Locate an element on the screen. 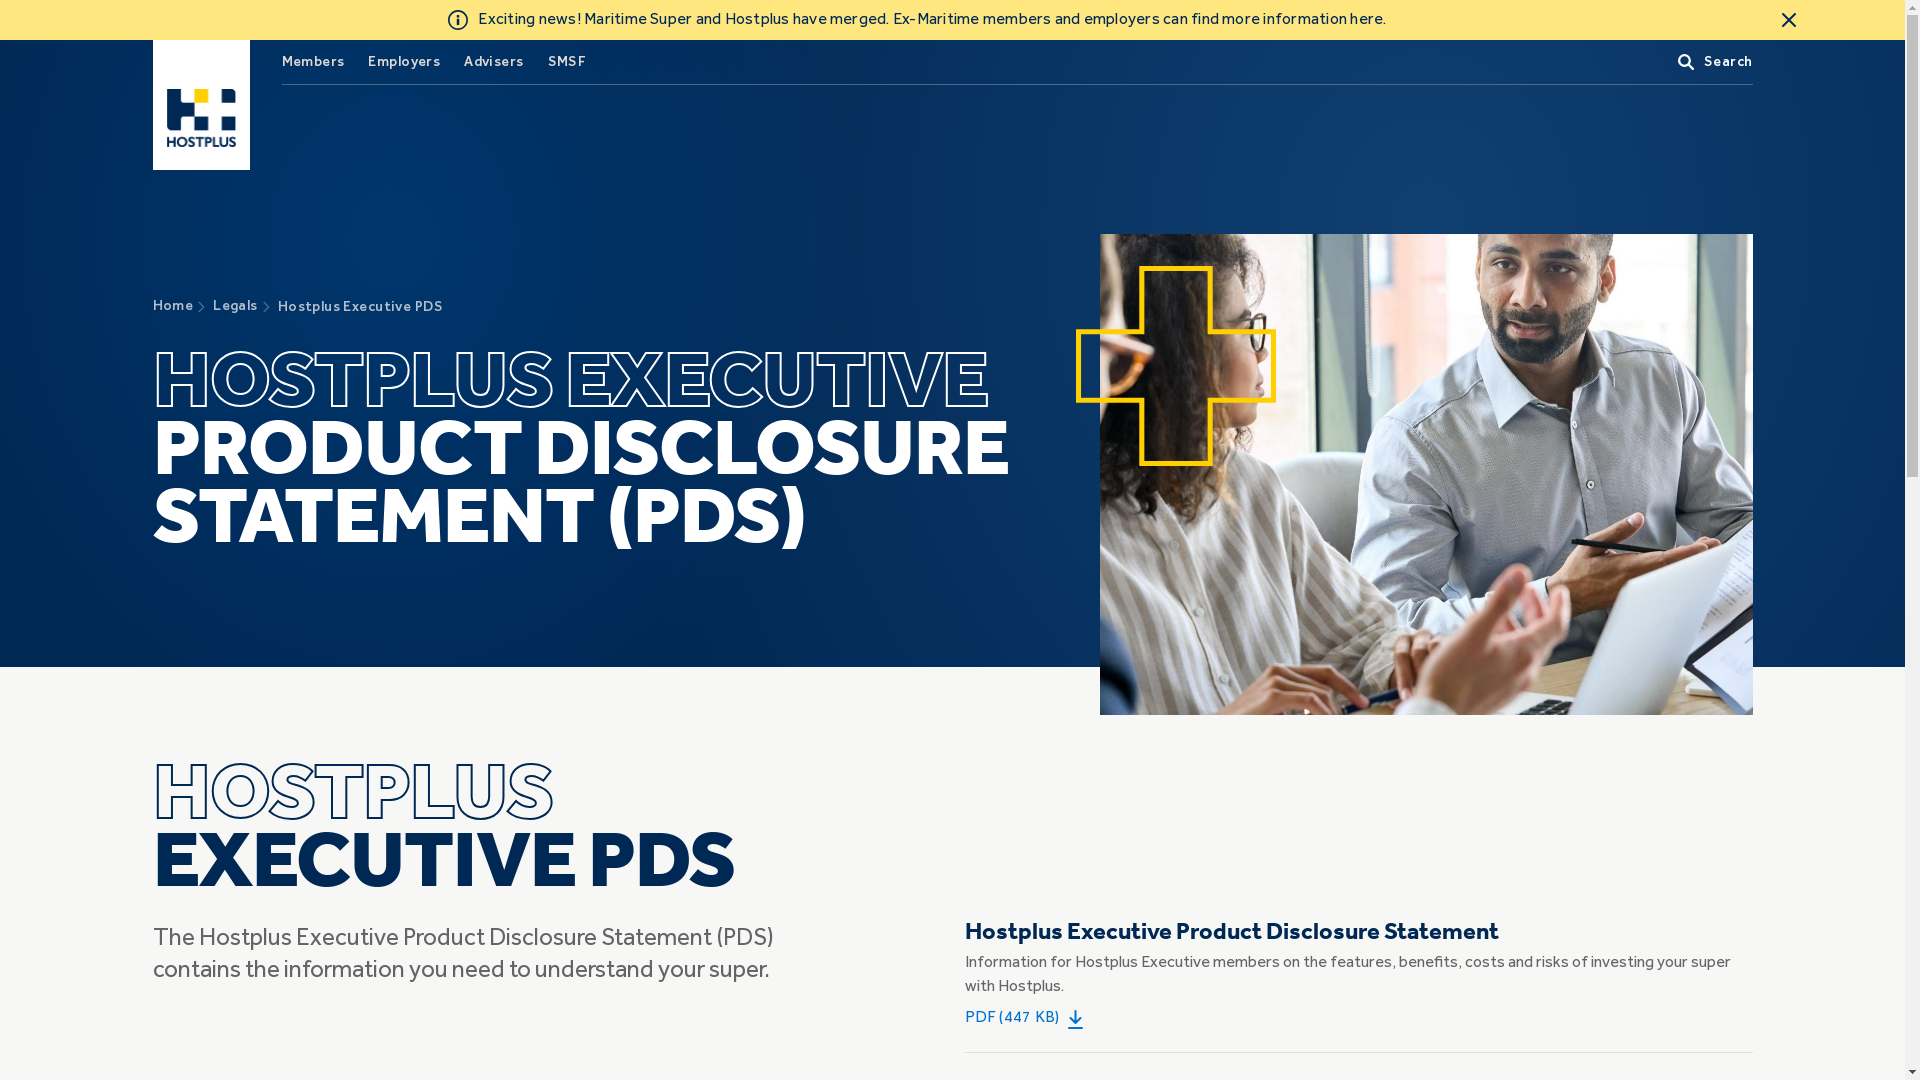  canva-business-team-executive-board-meeting is located at coordinates (1426, 474).